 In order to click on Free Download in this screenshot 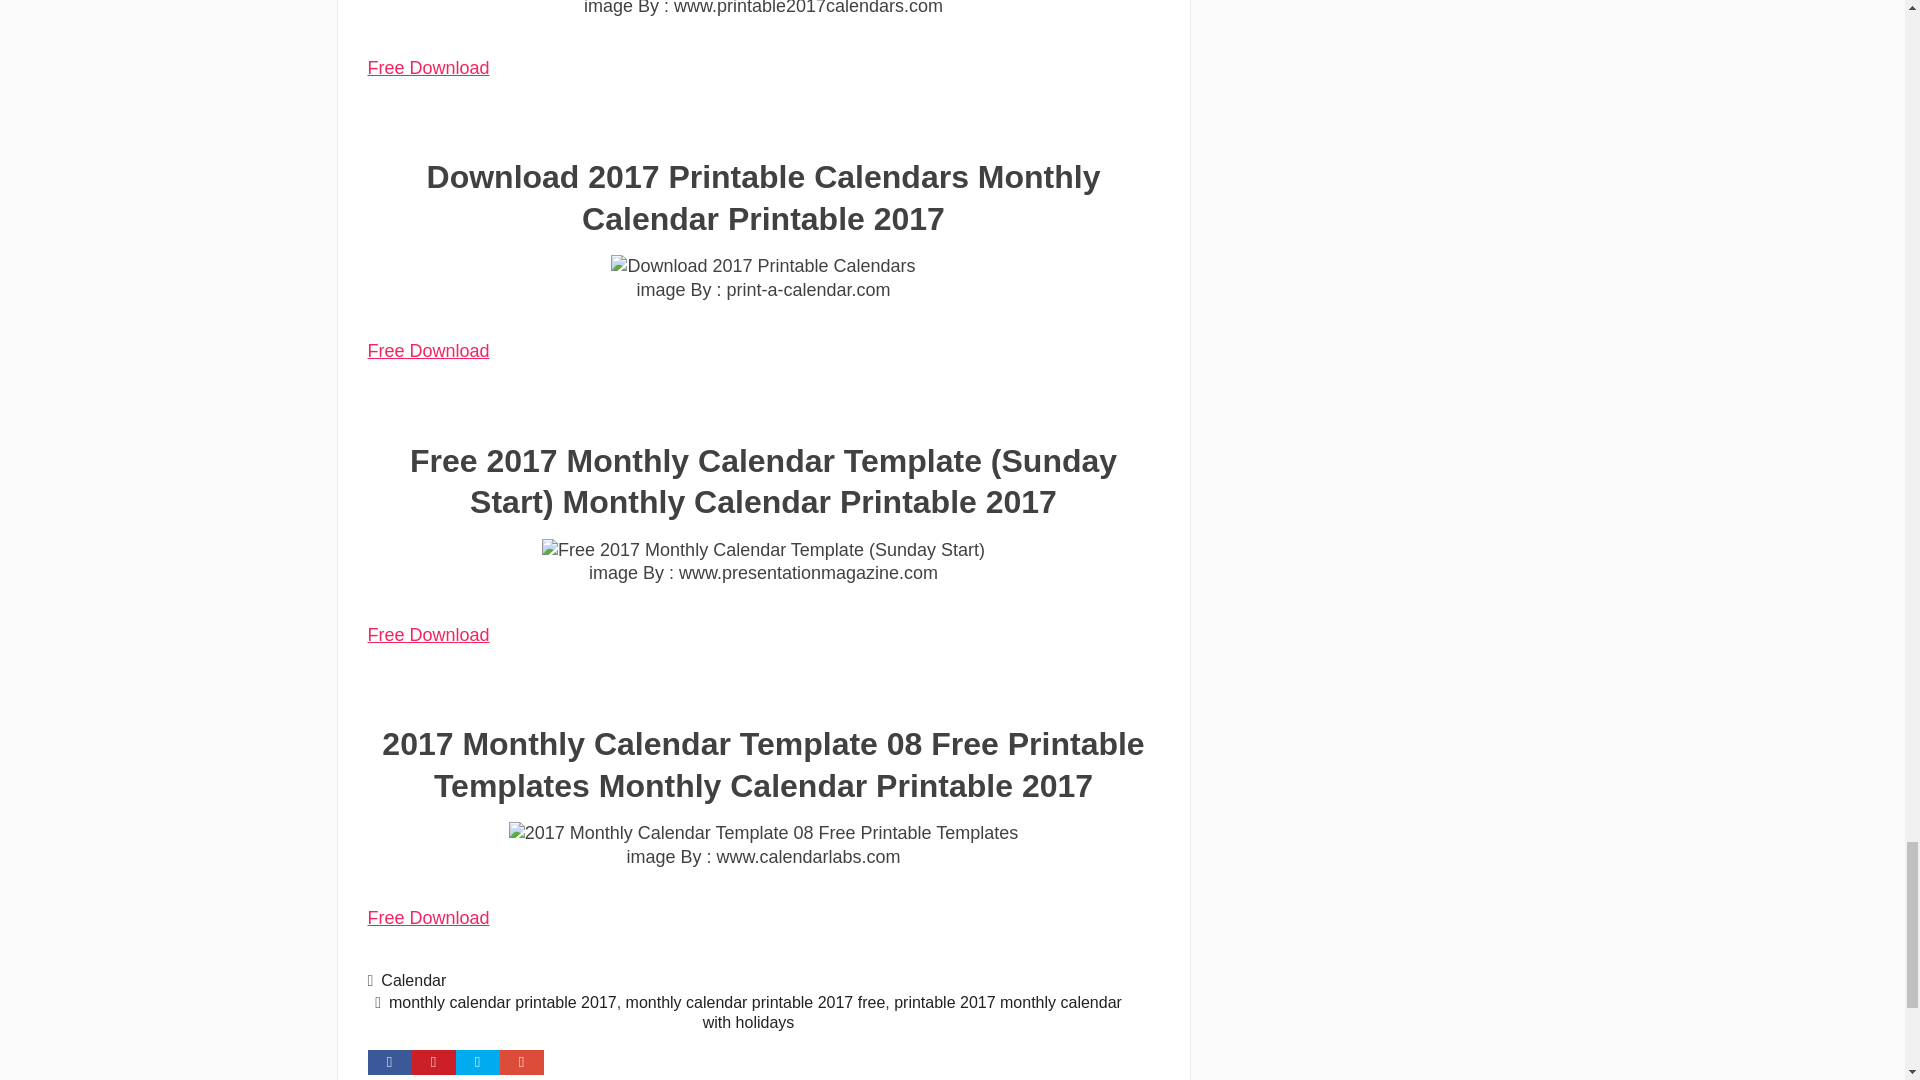, I will do `click(428, 918)`.